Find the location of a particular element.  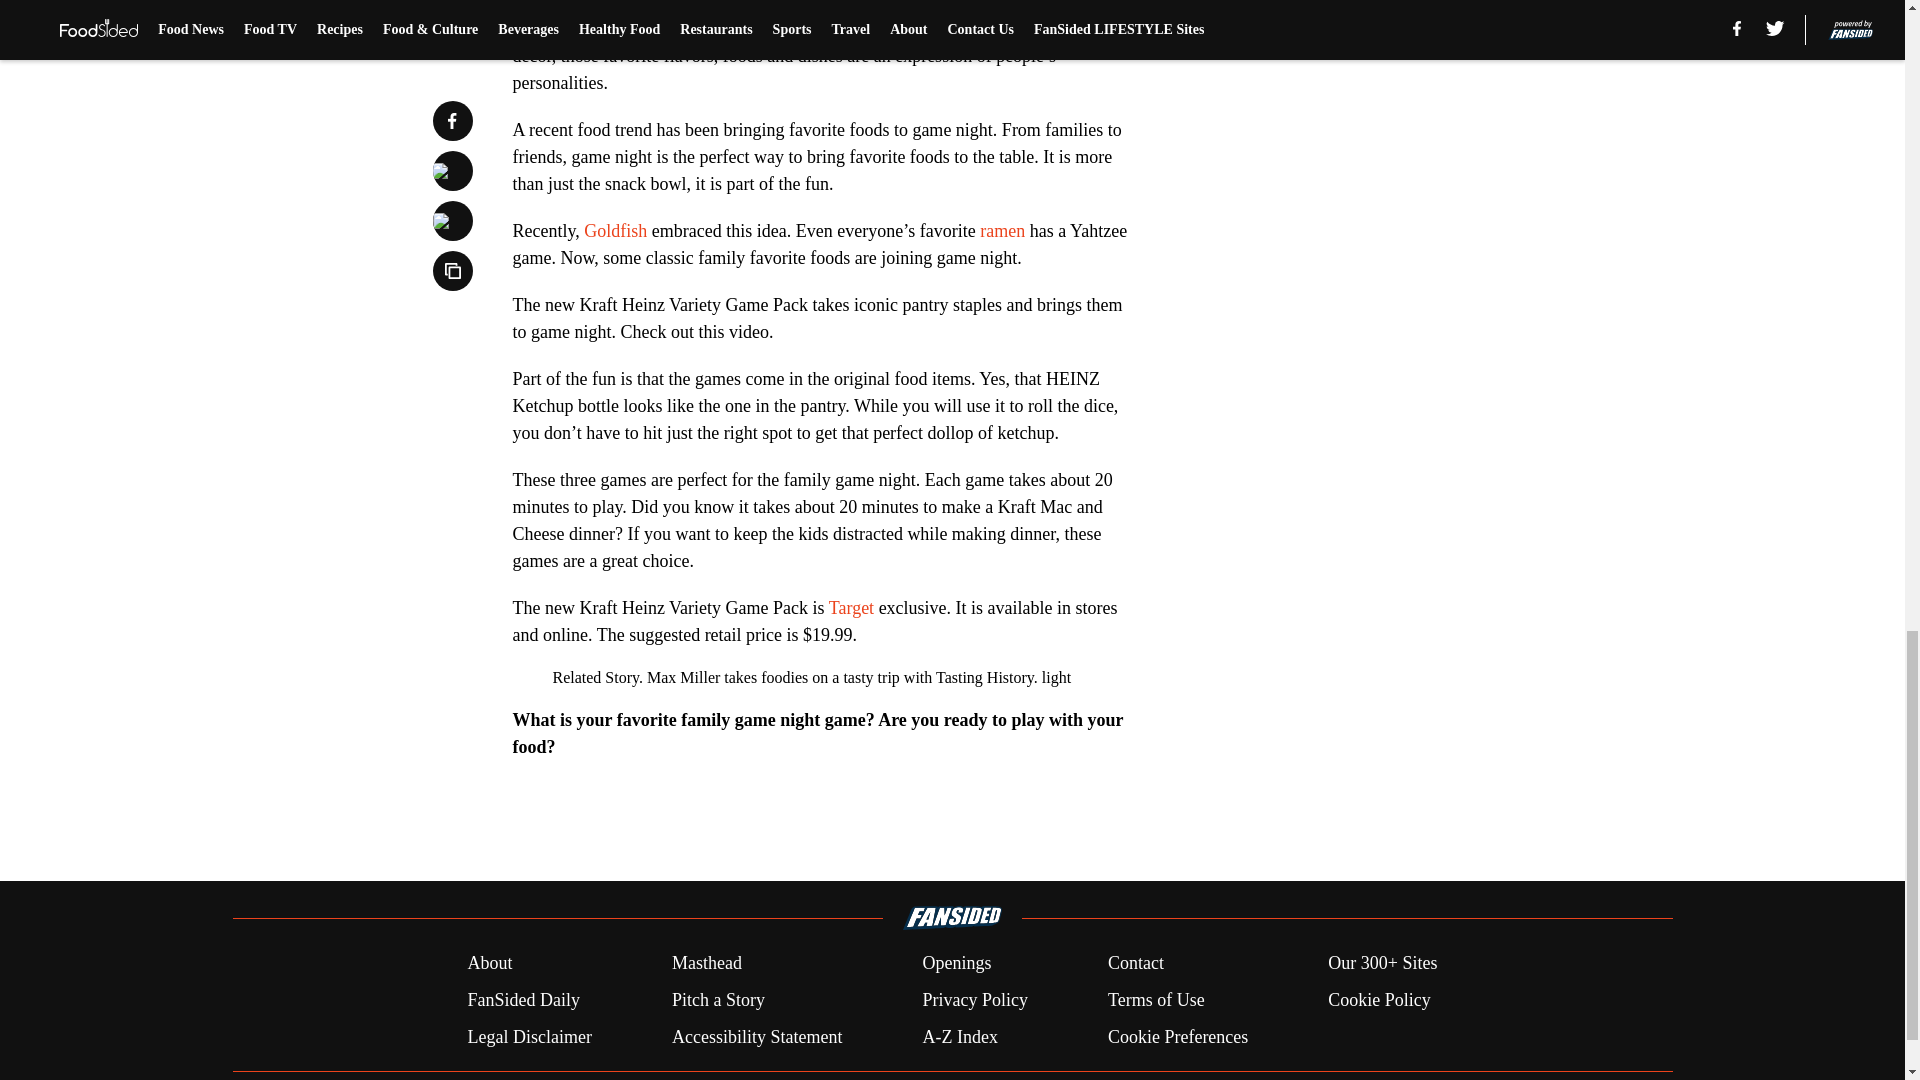

Openings is located at coordinates (956, 964).